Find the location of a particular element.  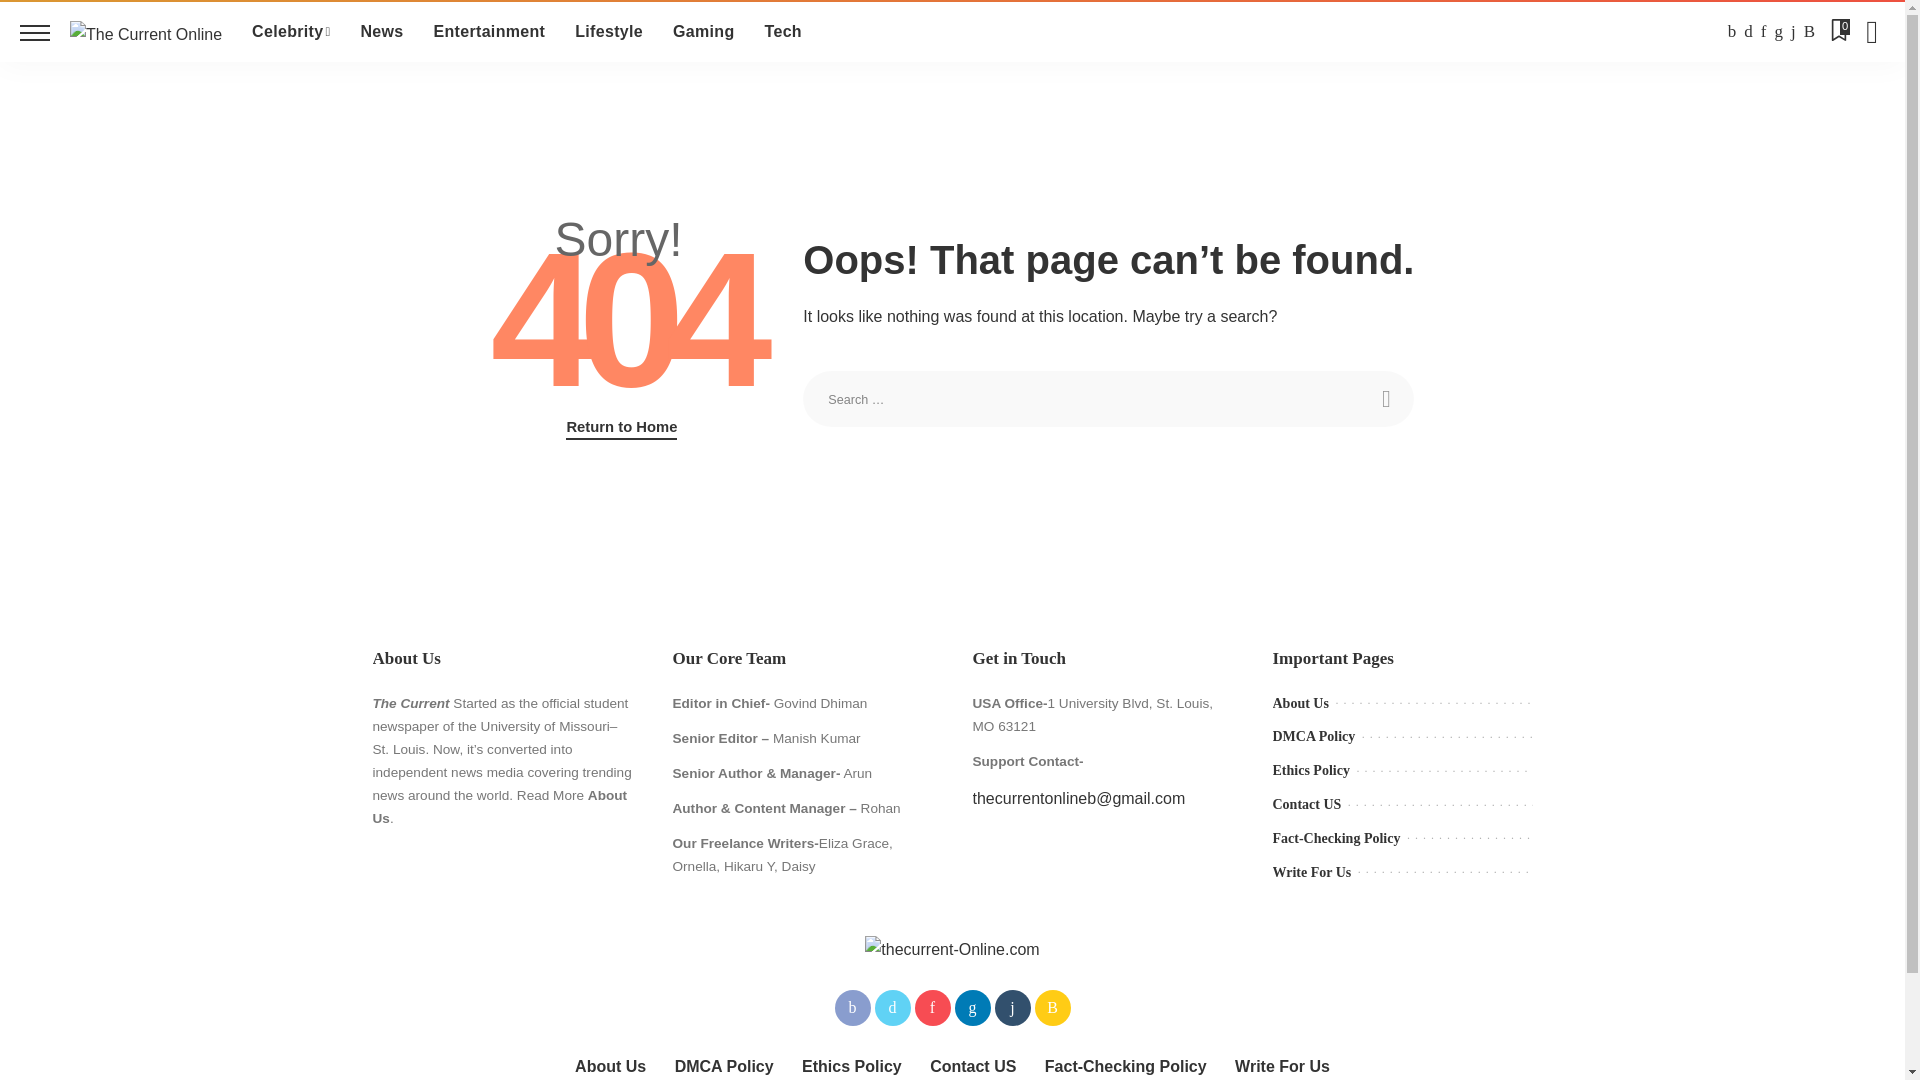

Lifestyle is located at coordinates (609, 32).